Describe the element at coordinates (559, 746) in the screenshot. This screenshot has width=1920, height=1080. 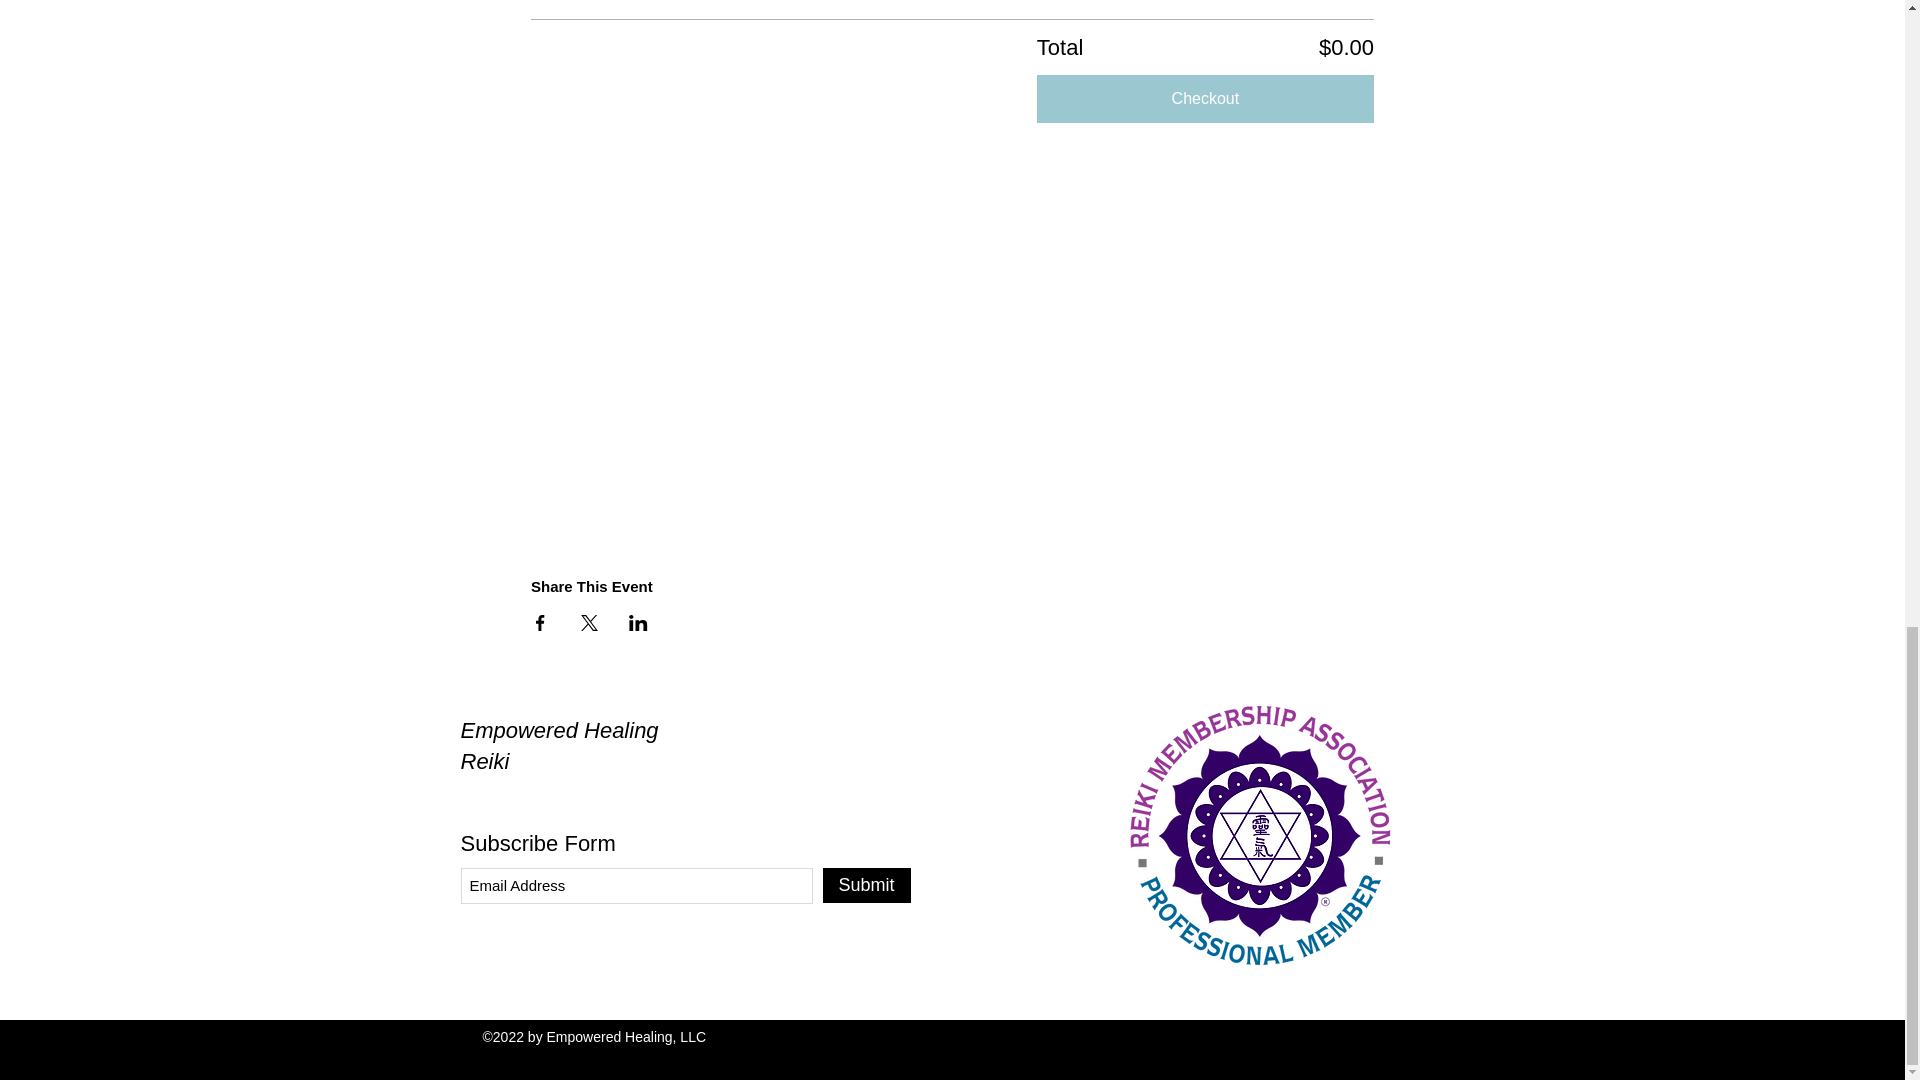
I see `Empowered Healing Reiki` at that location.